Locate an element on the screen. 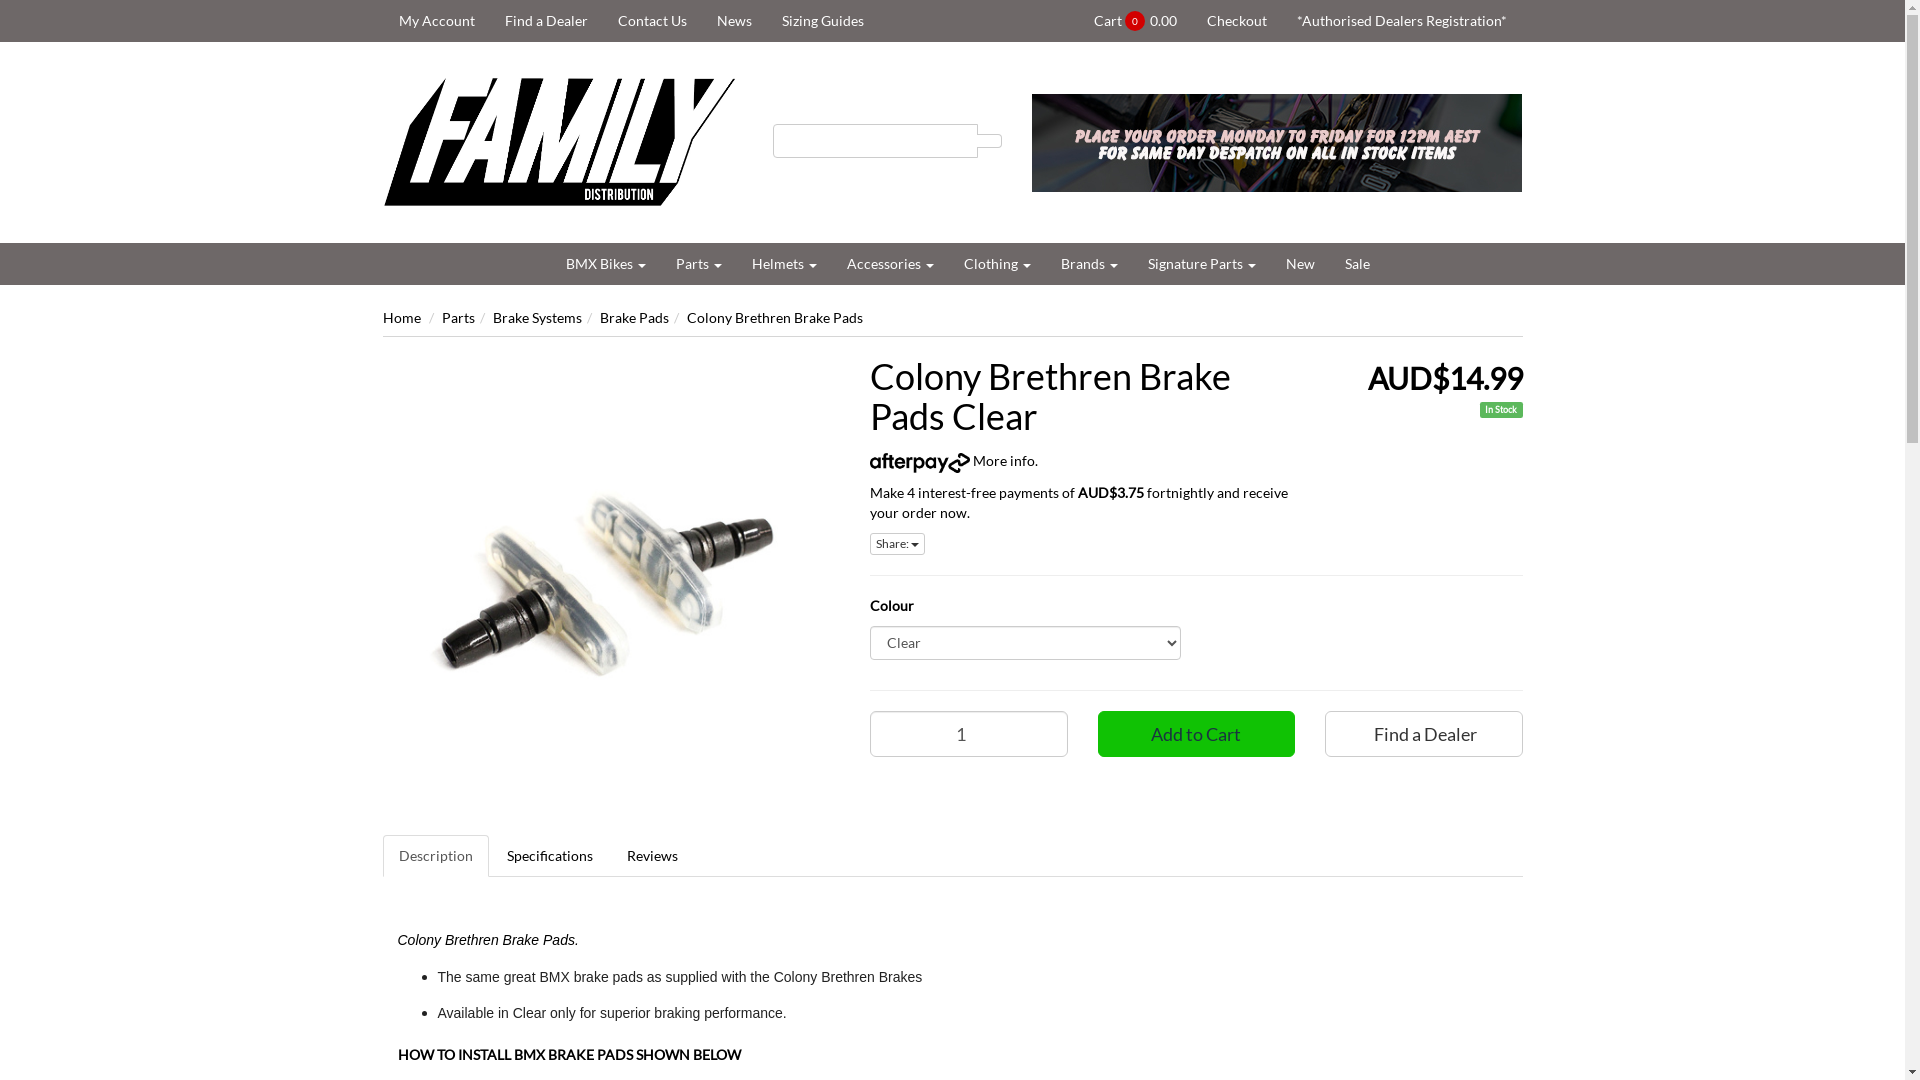  Share: is located at coordinates (898, 544).